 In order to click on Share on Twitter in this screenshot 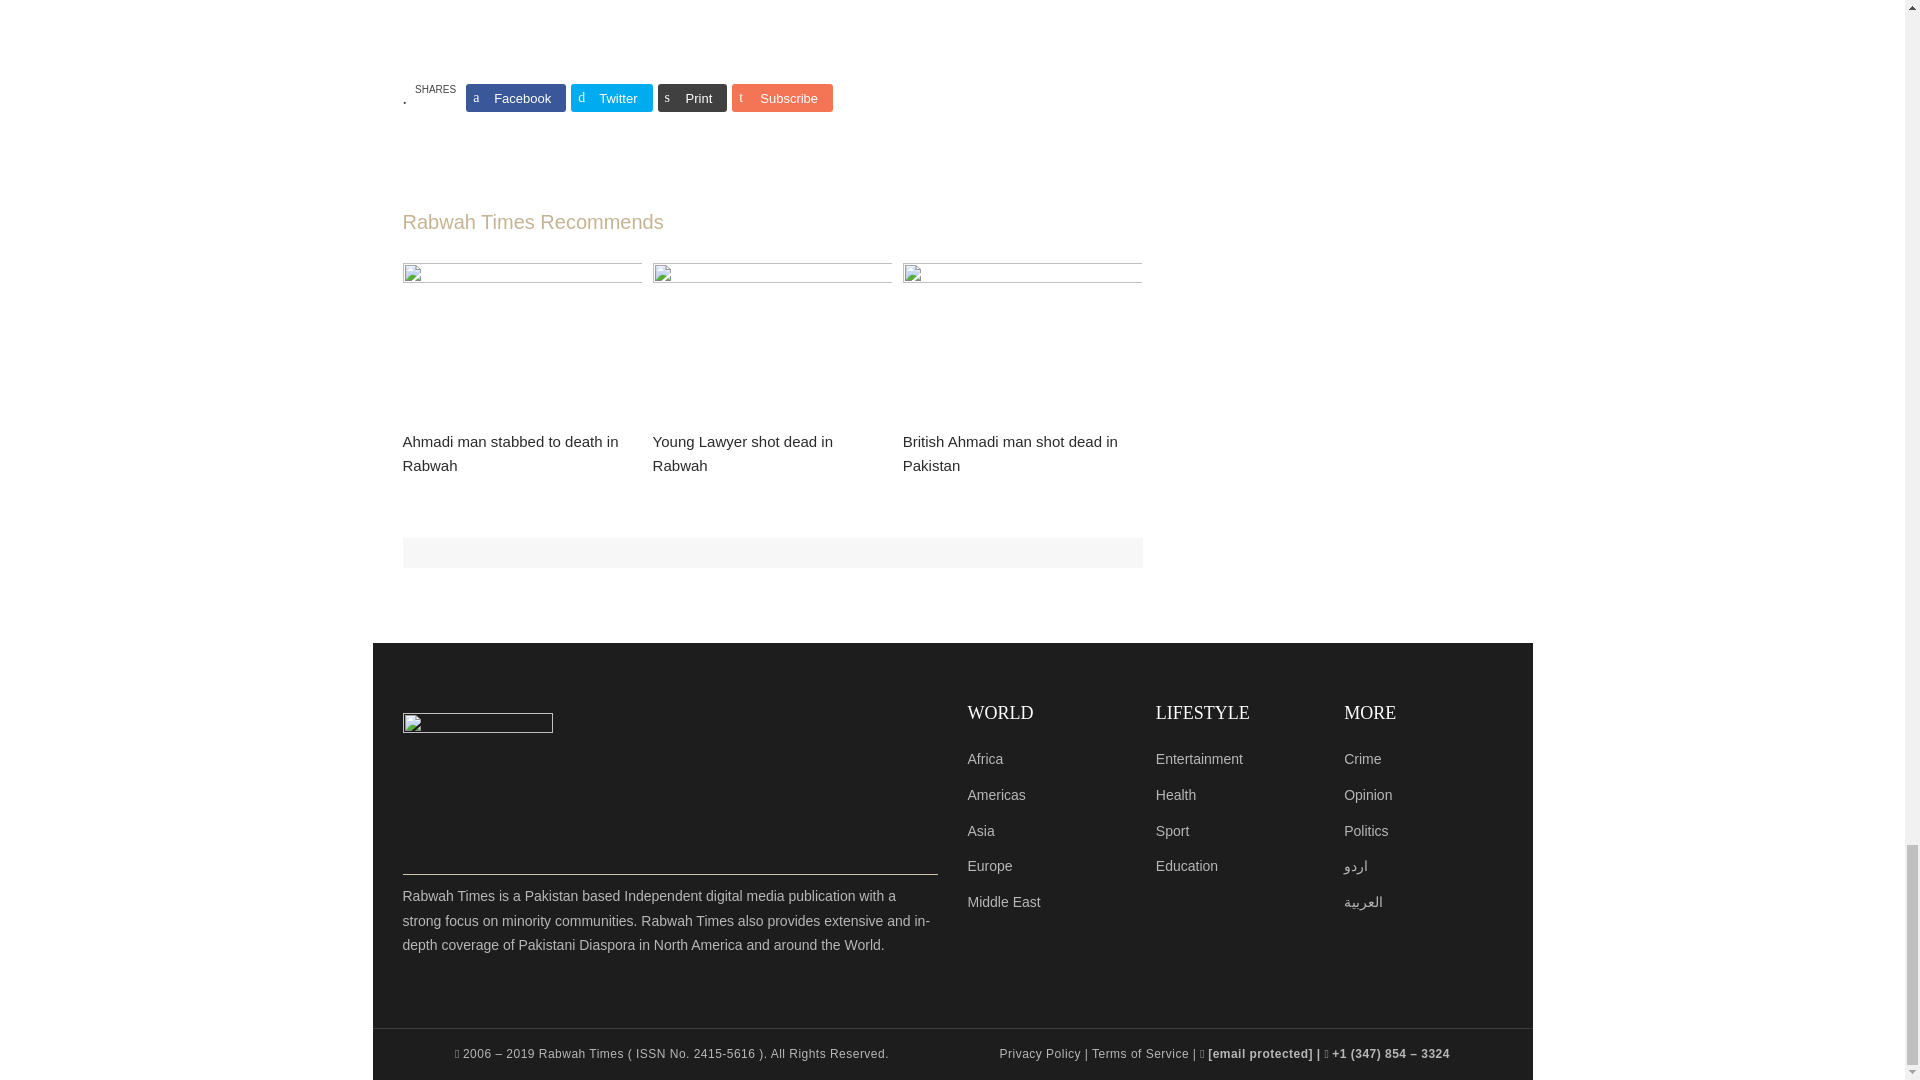, I will do `click(611, 98)`.